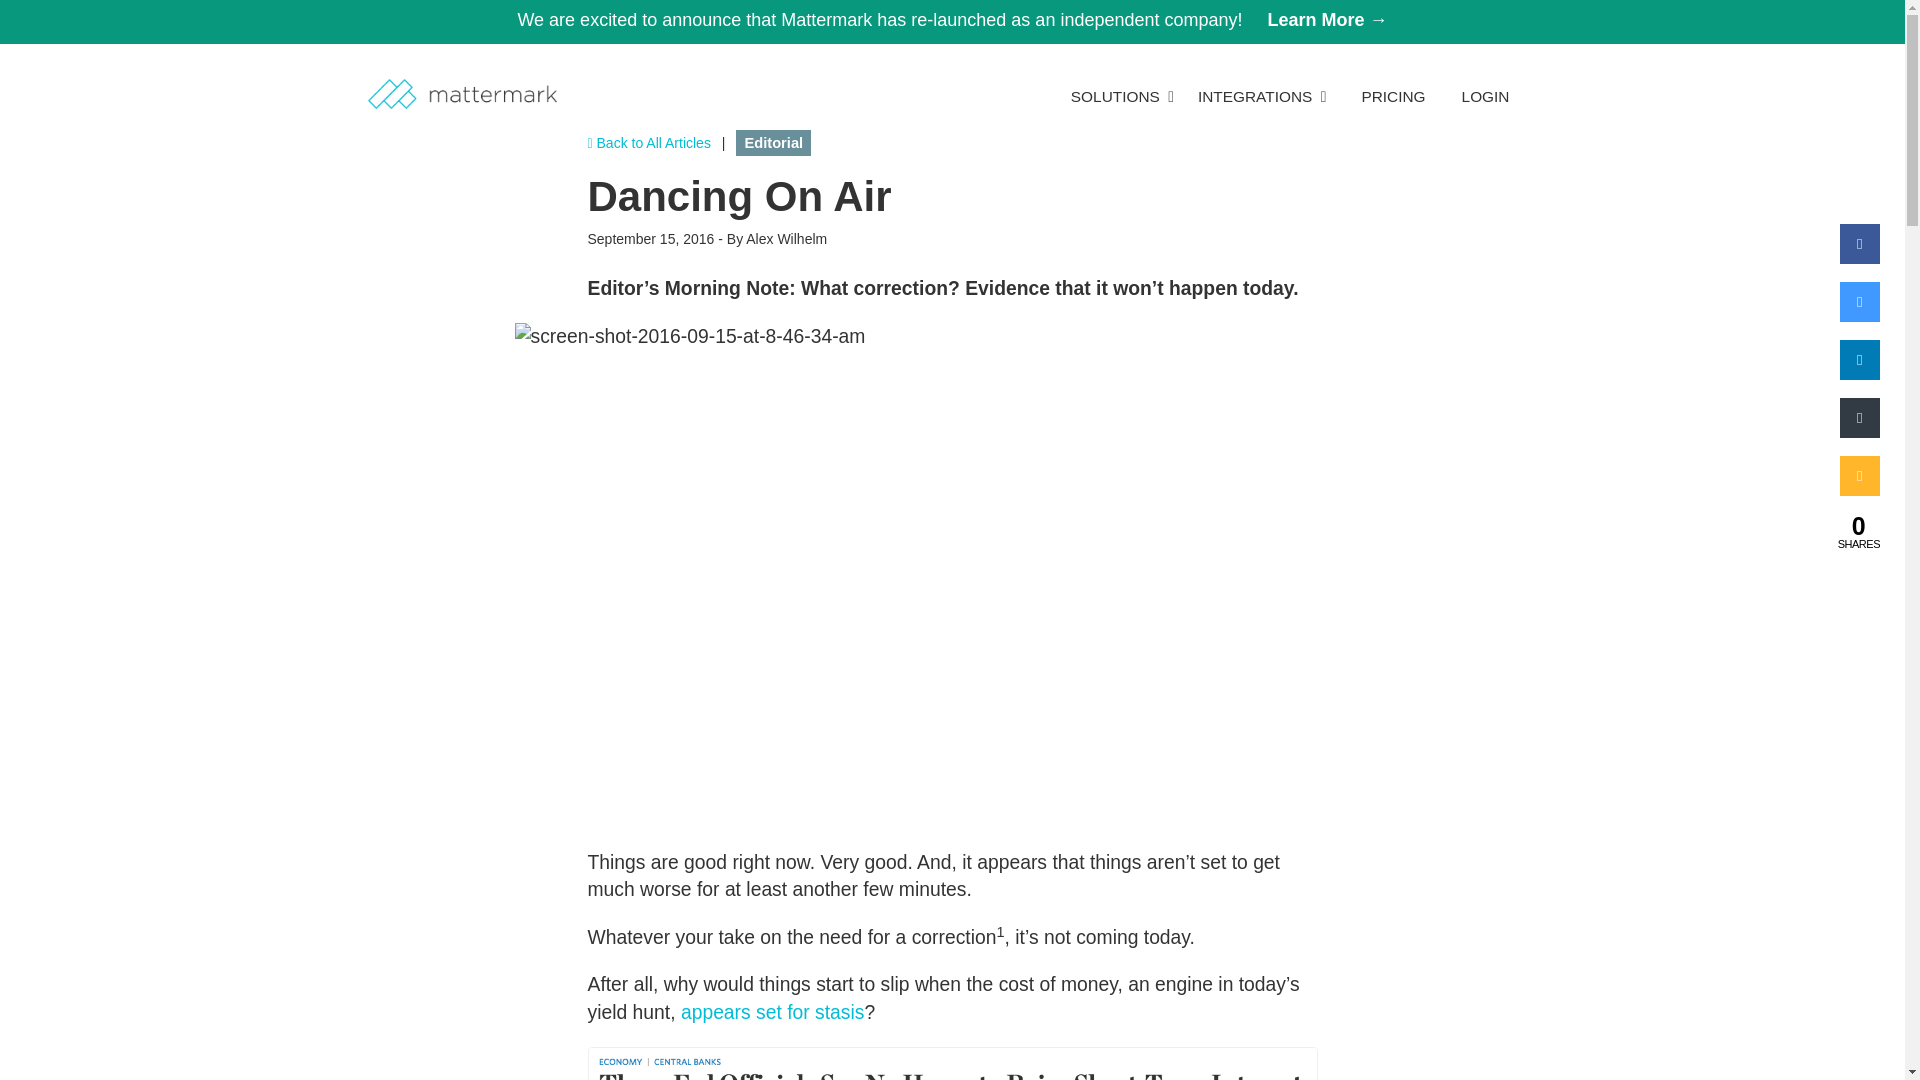  Describe the element at coordinates (1392, 96) in the screenshot. I see `PRICING` at that location.